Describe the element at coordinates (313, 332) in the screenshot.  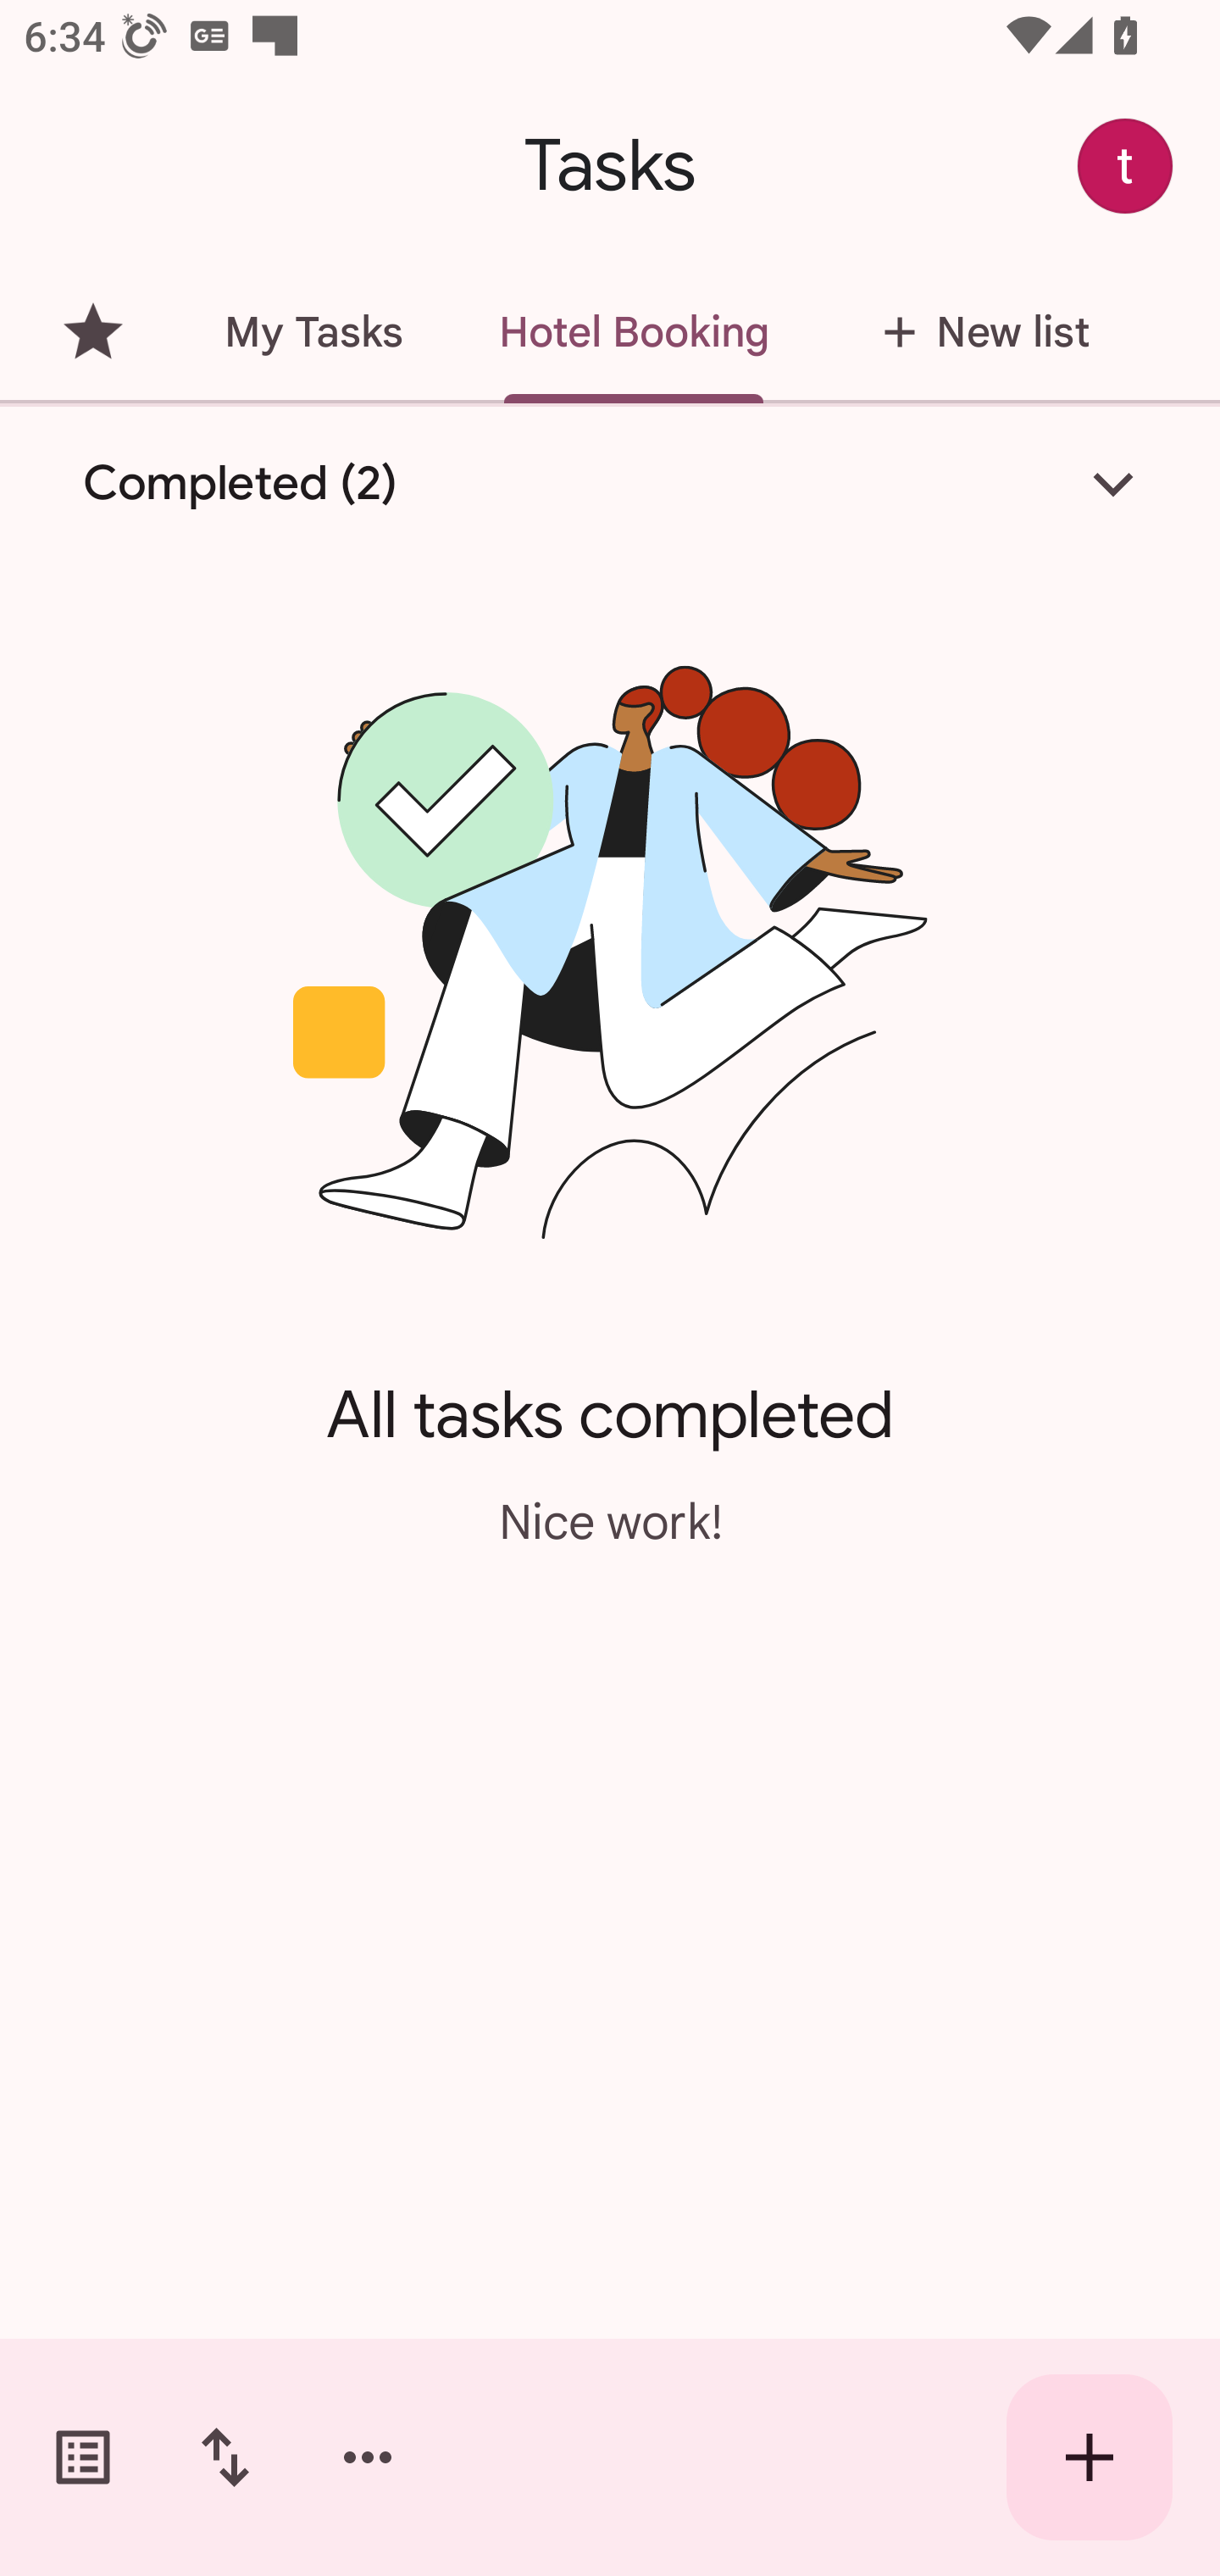
I see `My Tasks` at that location.